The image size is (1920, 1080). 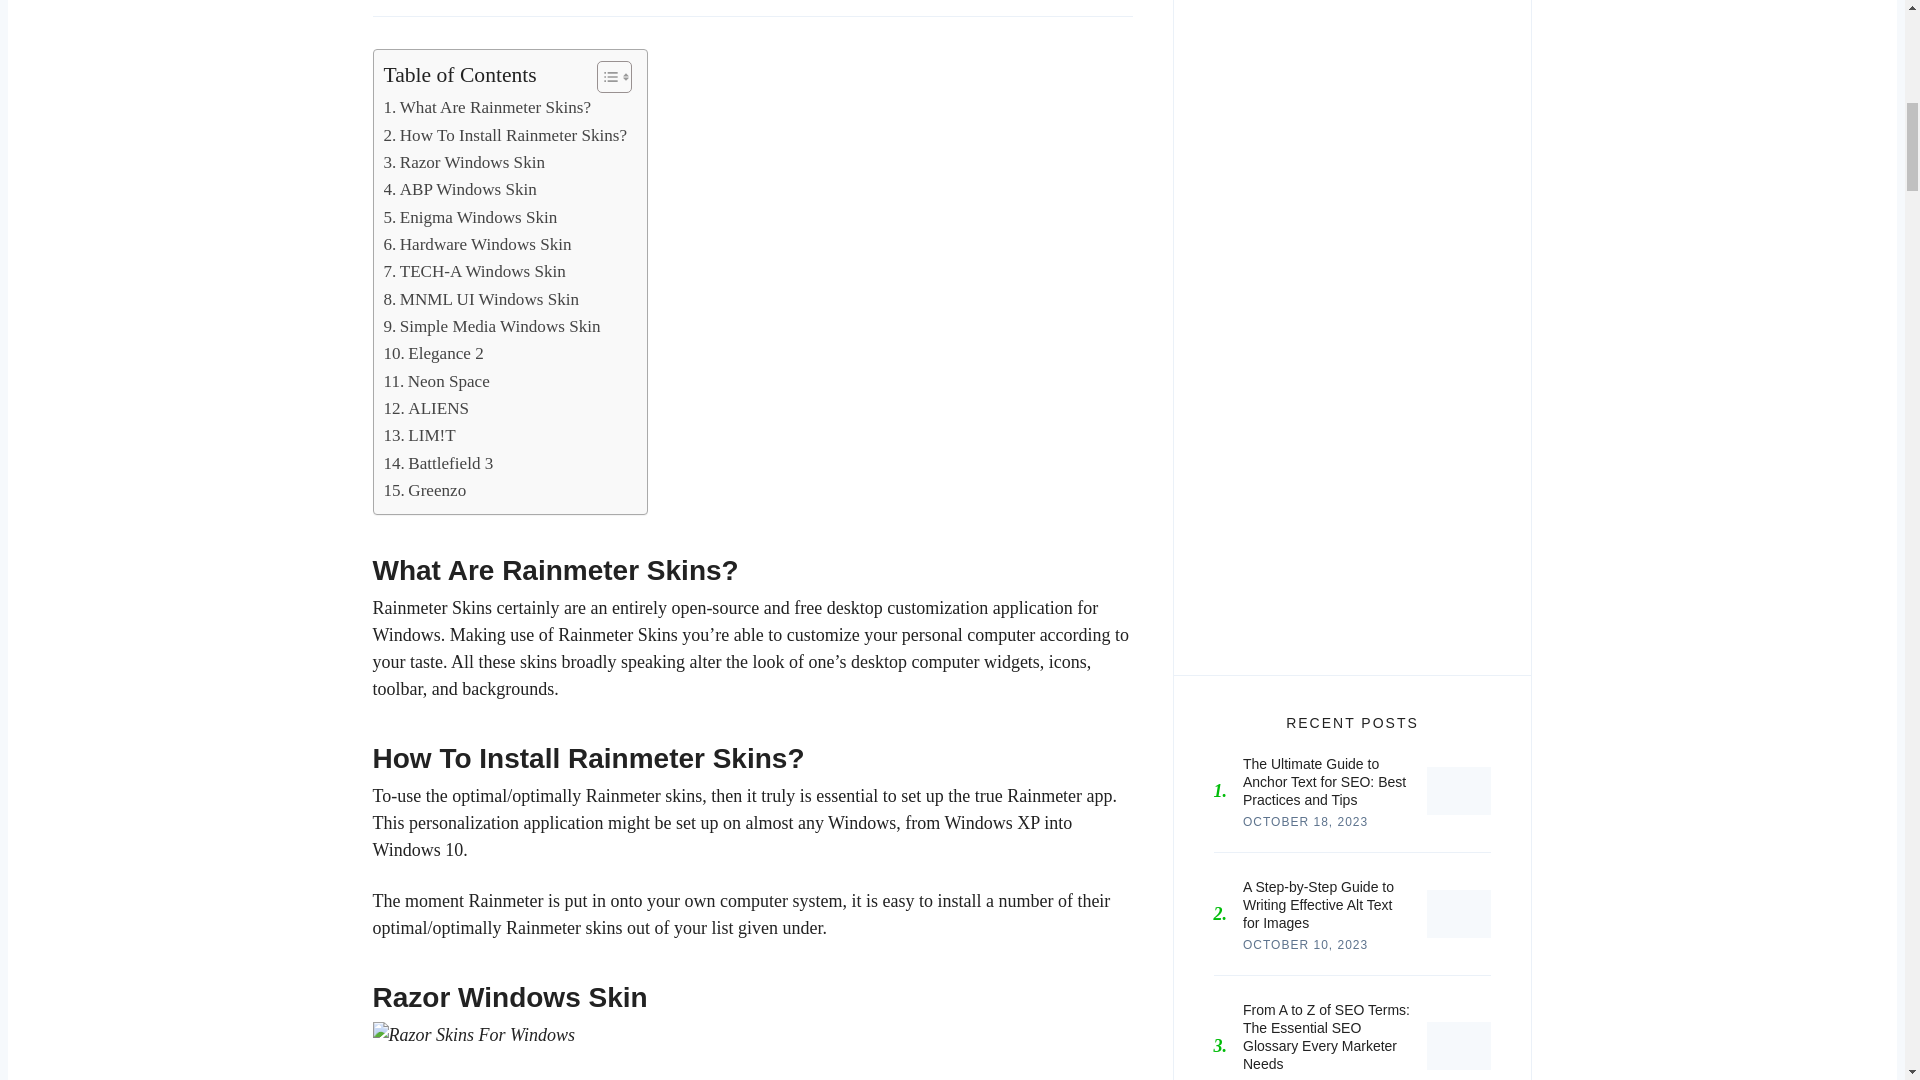 I want to click on Razor Windows Skin, so click(x=464, y=162).